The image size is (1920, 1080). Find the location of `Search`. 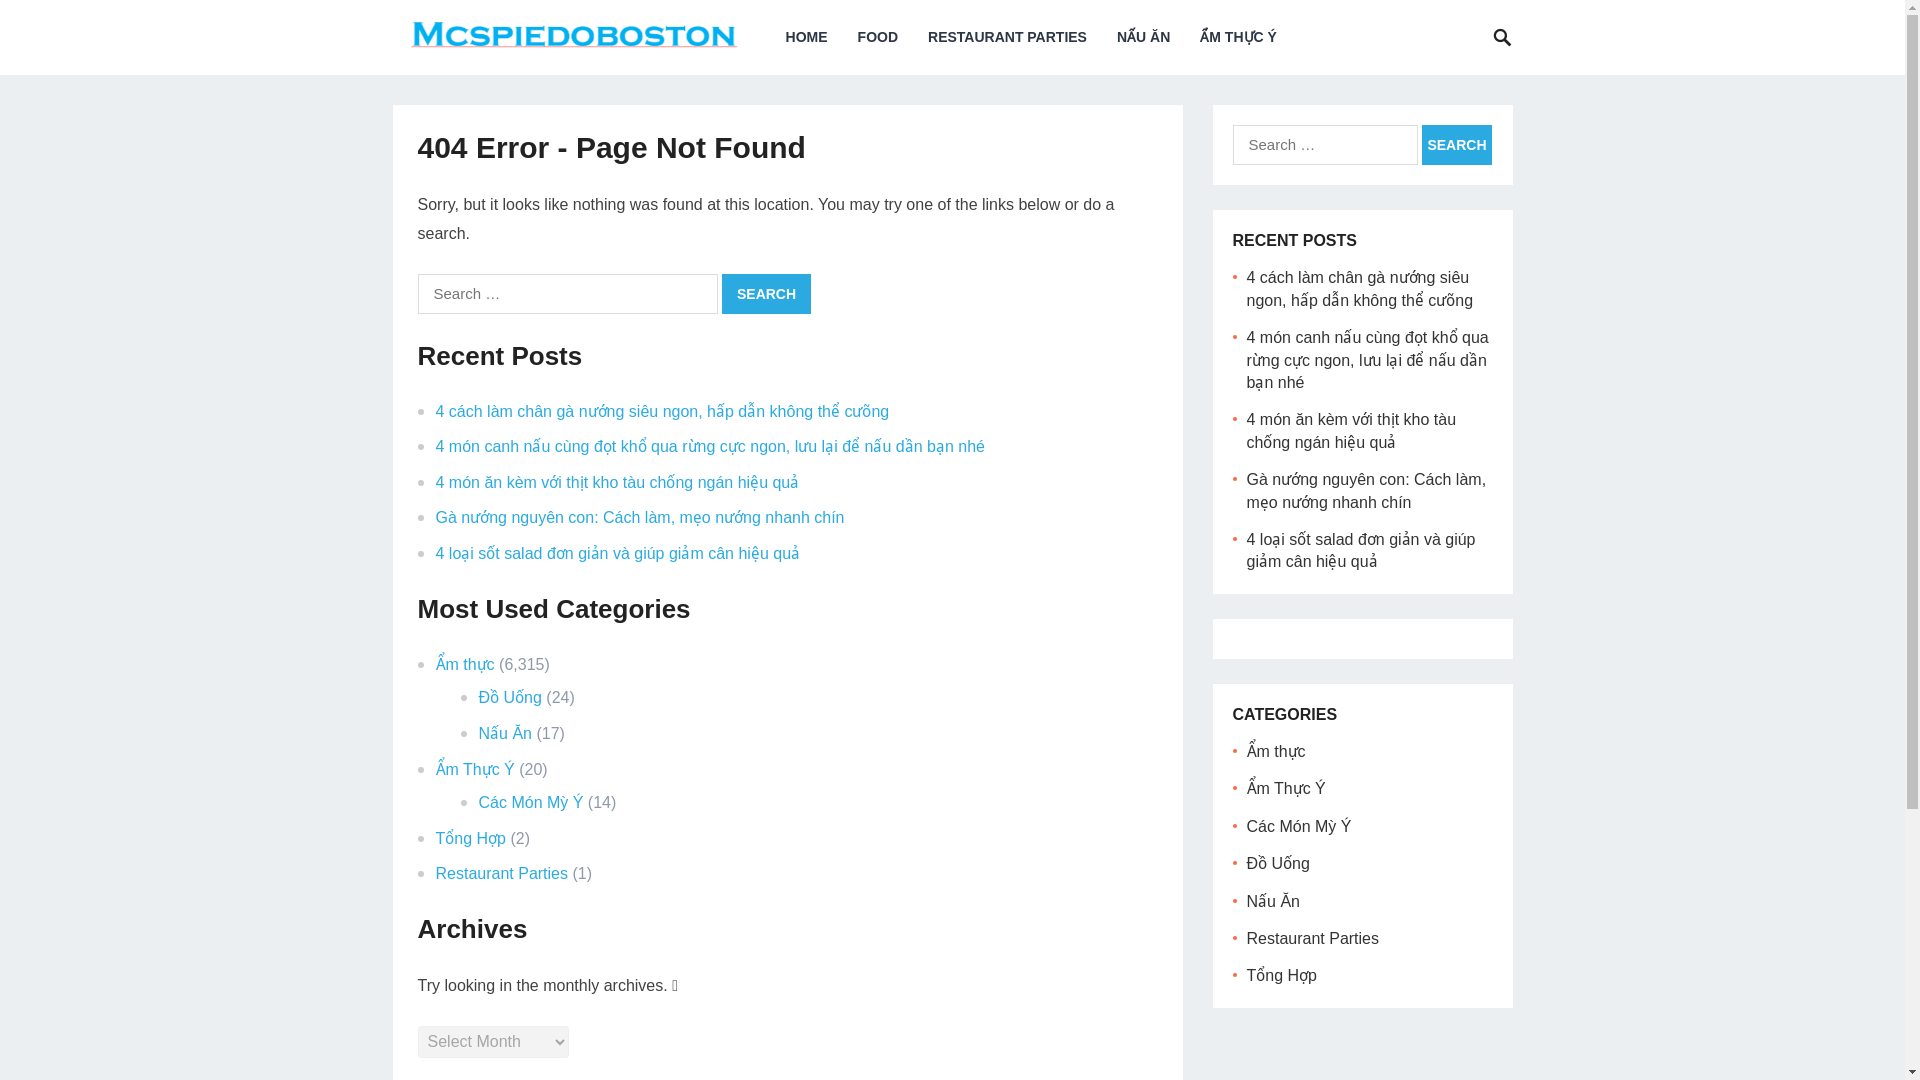

Search is located at coordinates (766, 294).